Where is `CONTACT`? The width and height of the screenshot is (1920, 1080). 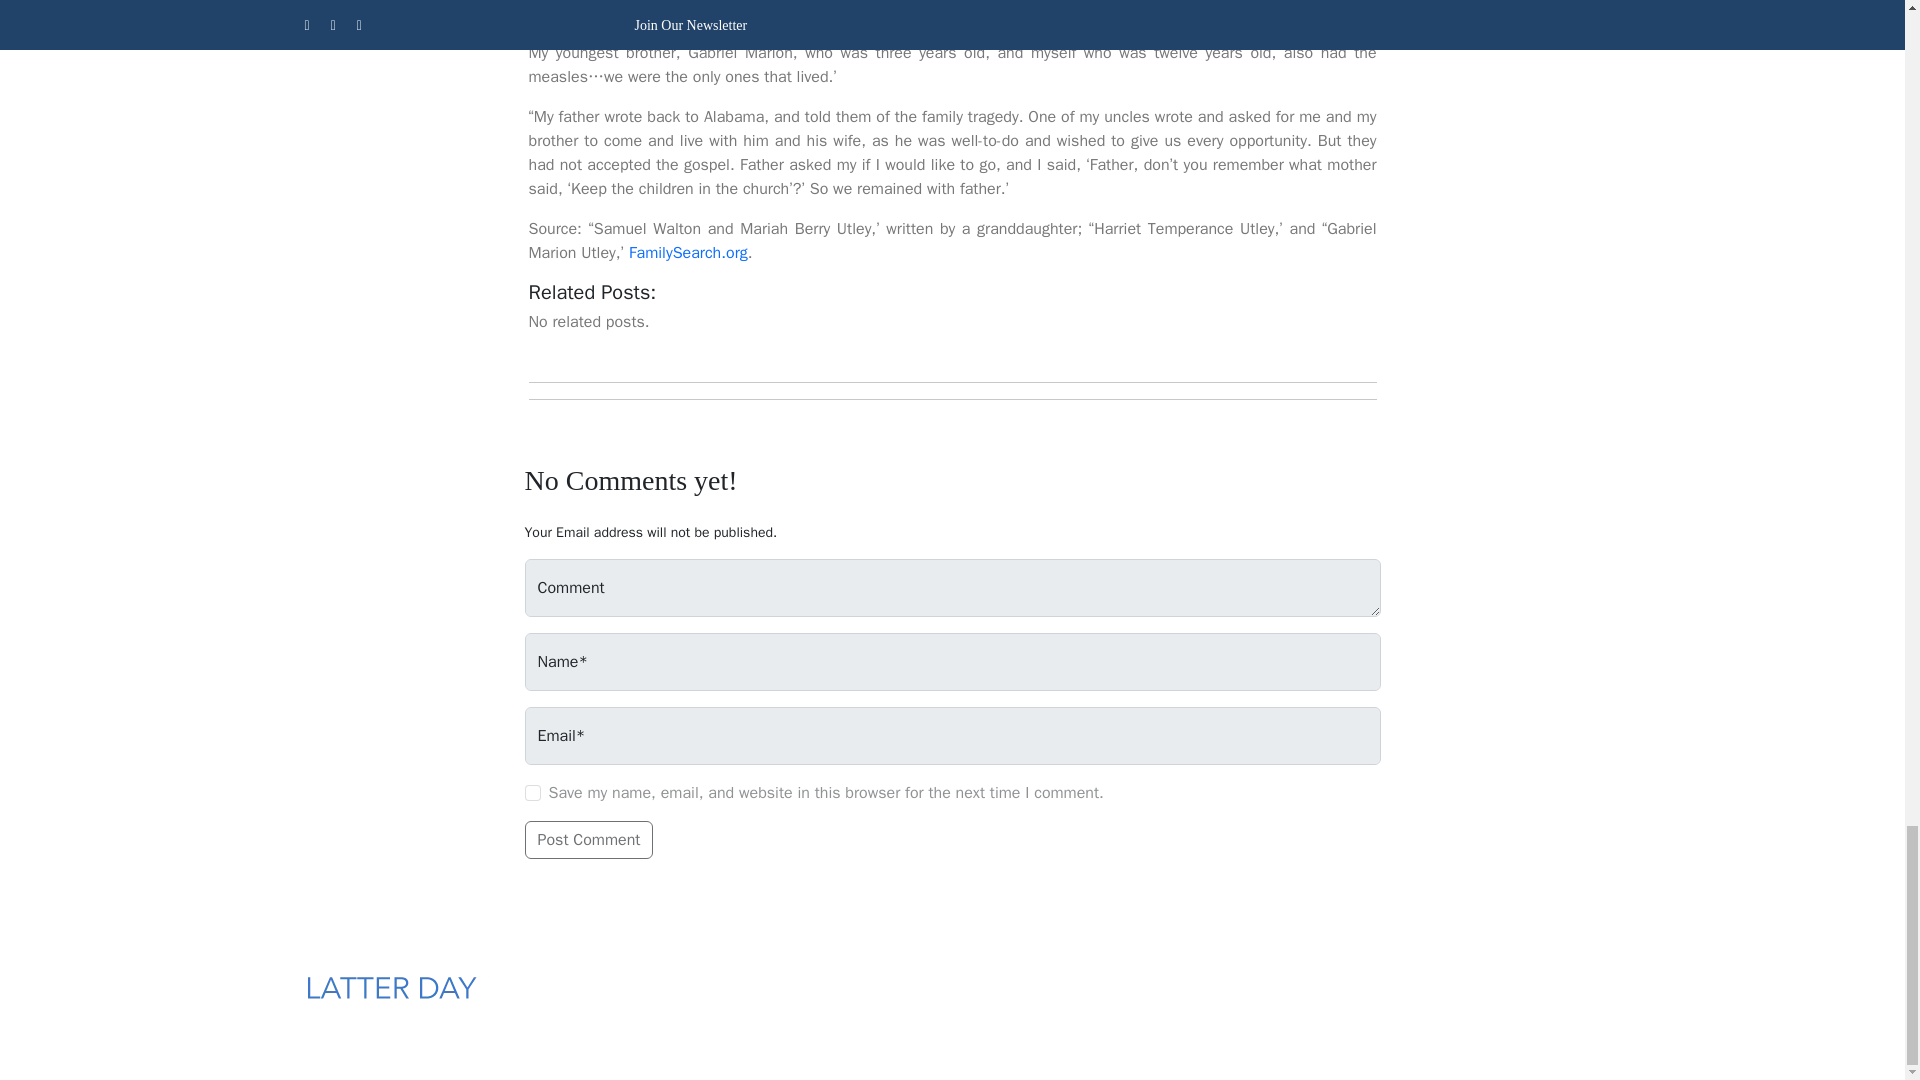
CONTACT is located at coordinates (1110, 993).